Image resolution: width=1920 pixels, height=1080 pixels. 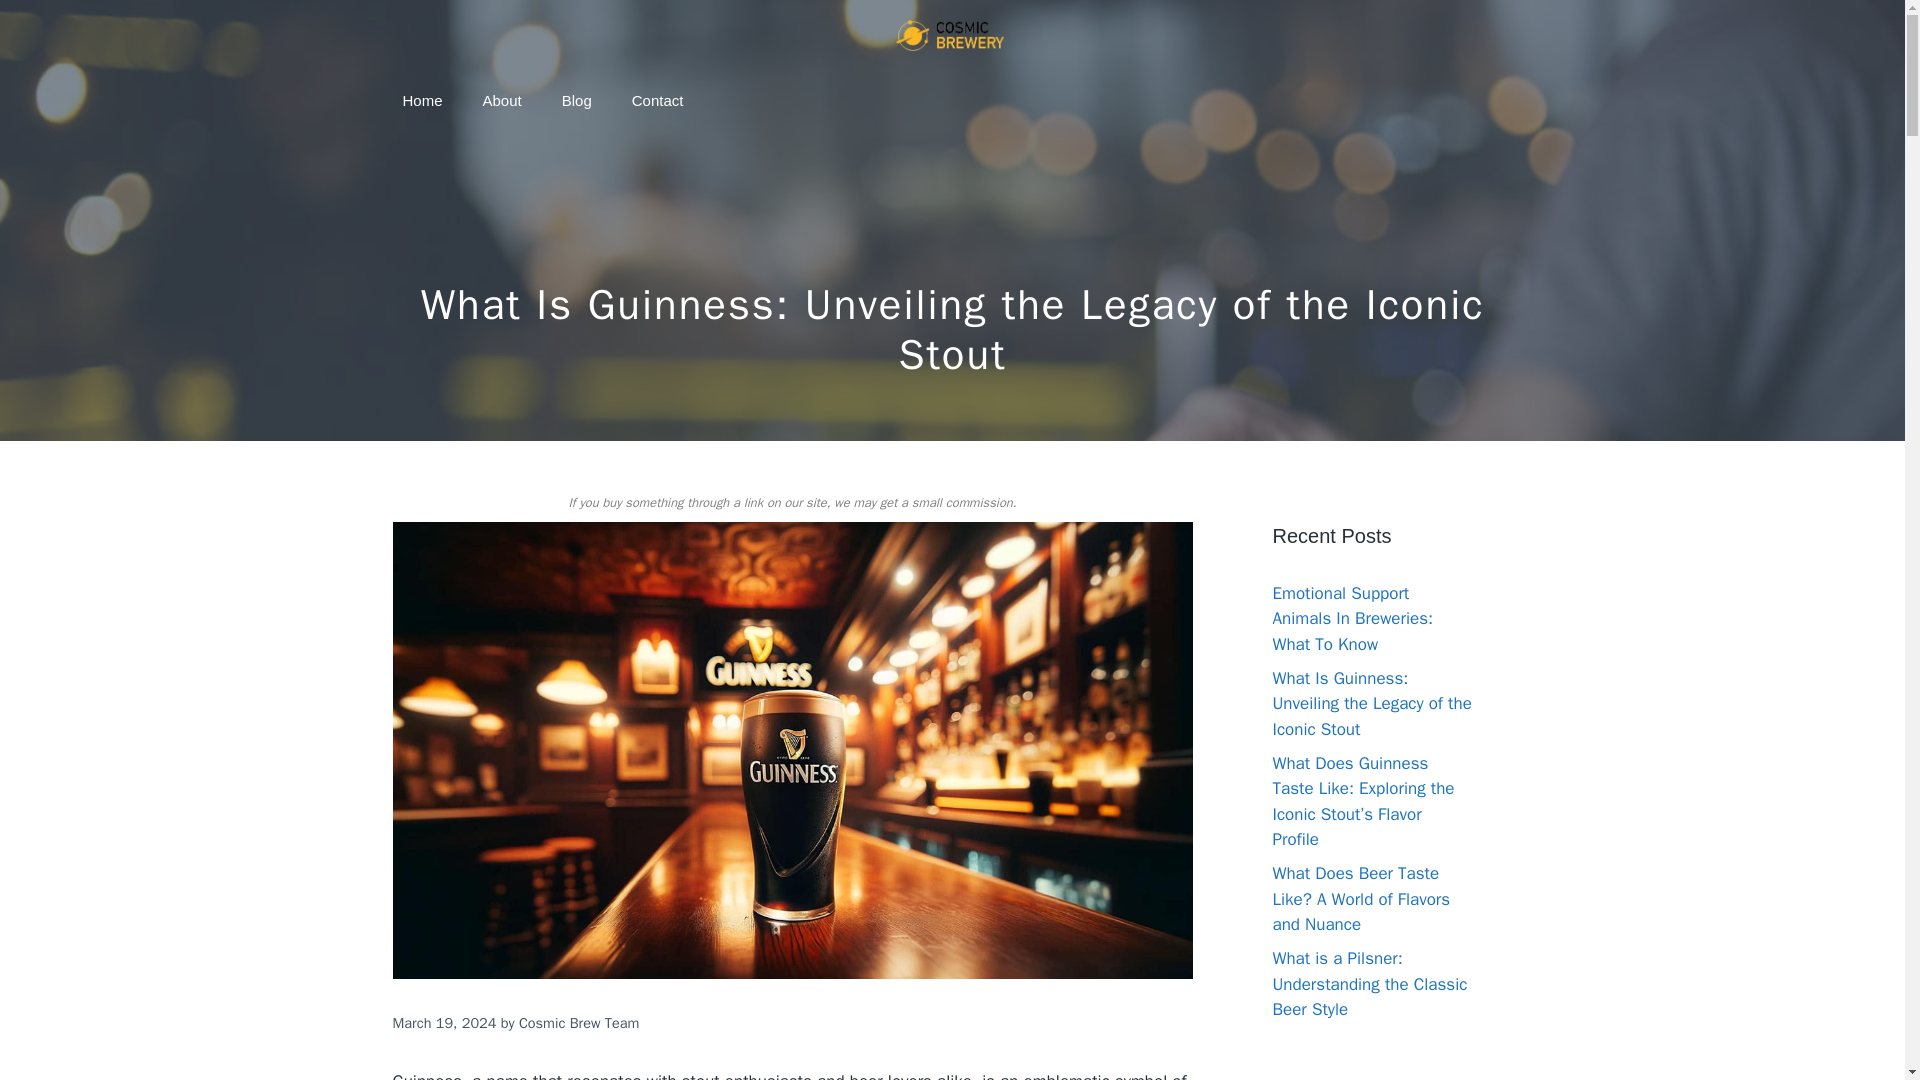 What do you see at coordinates (658, 100) in the screenshot?
I see `Contact` at bounding box center [658, 100].